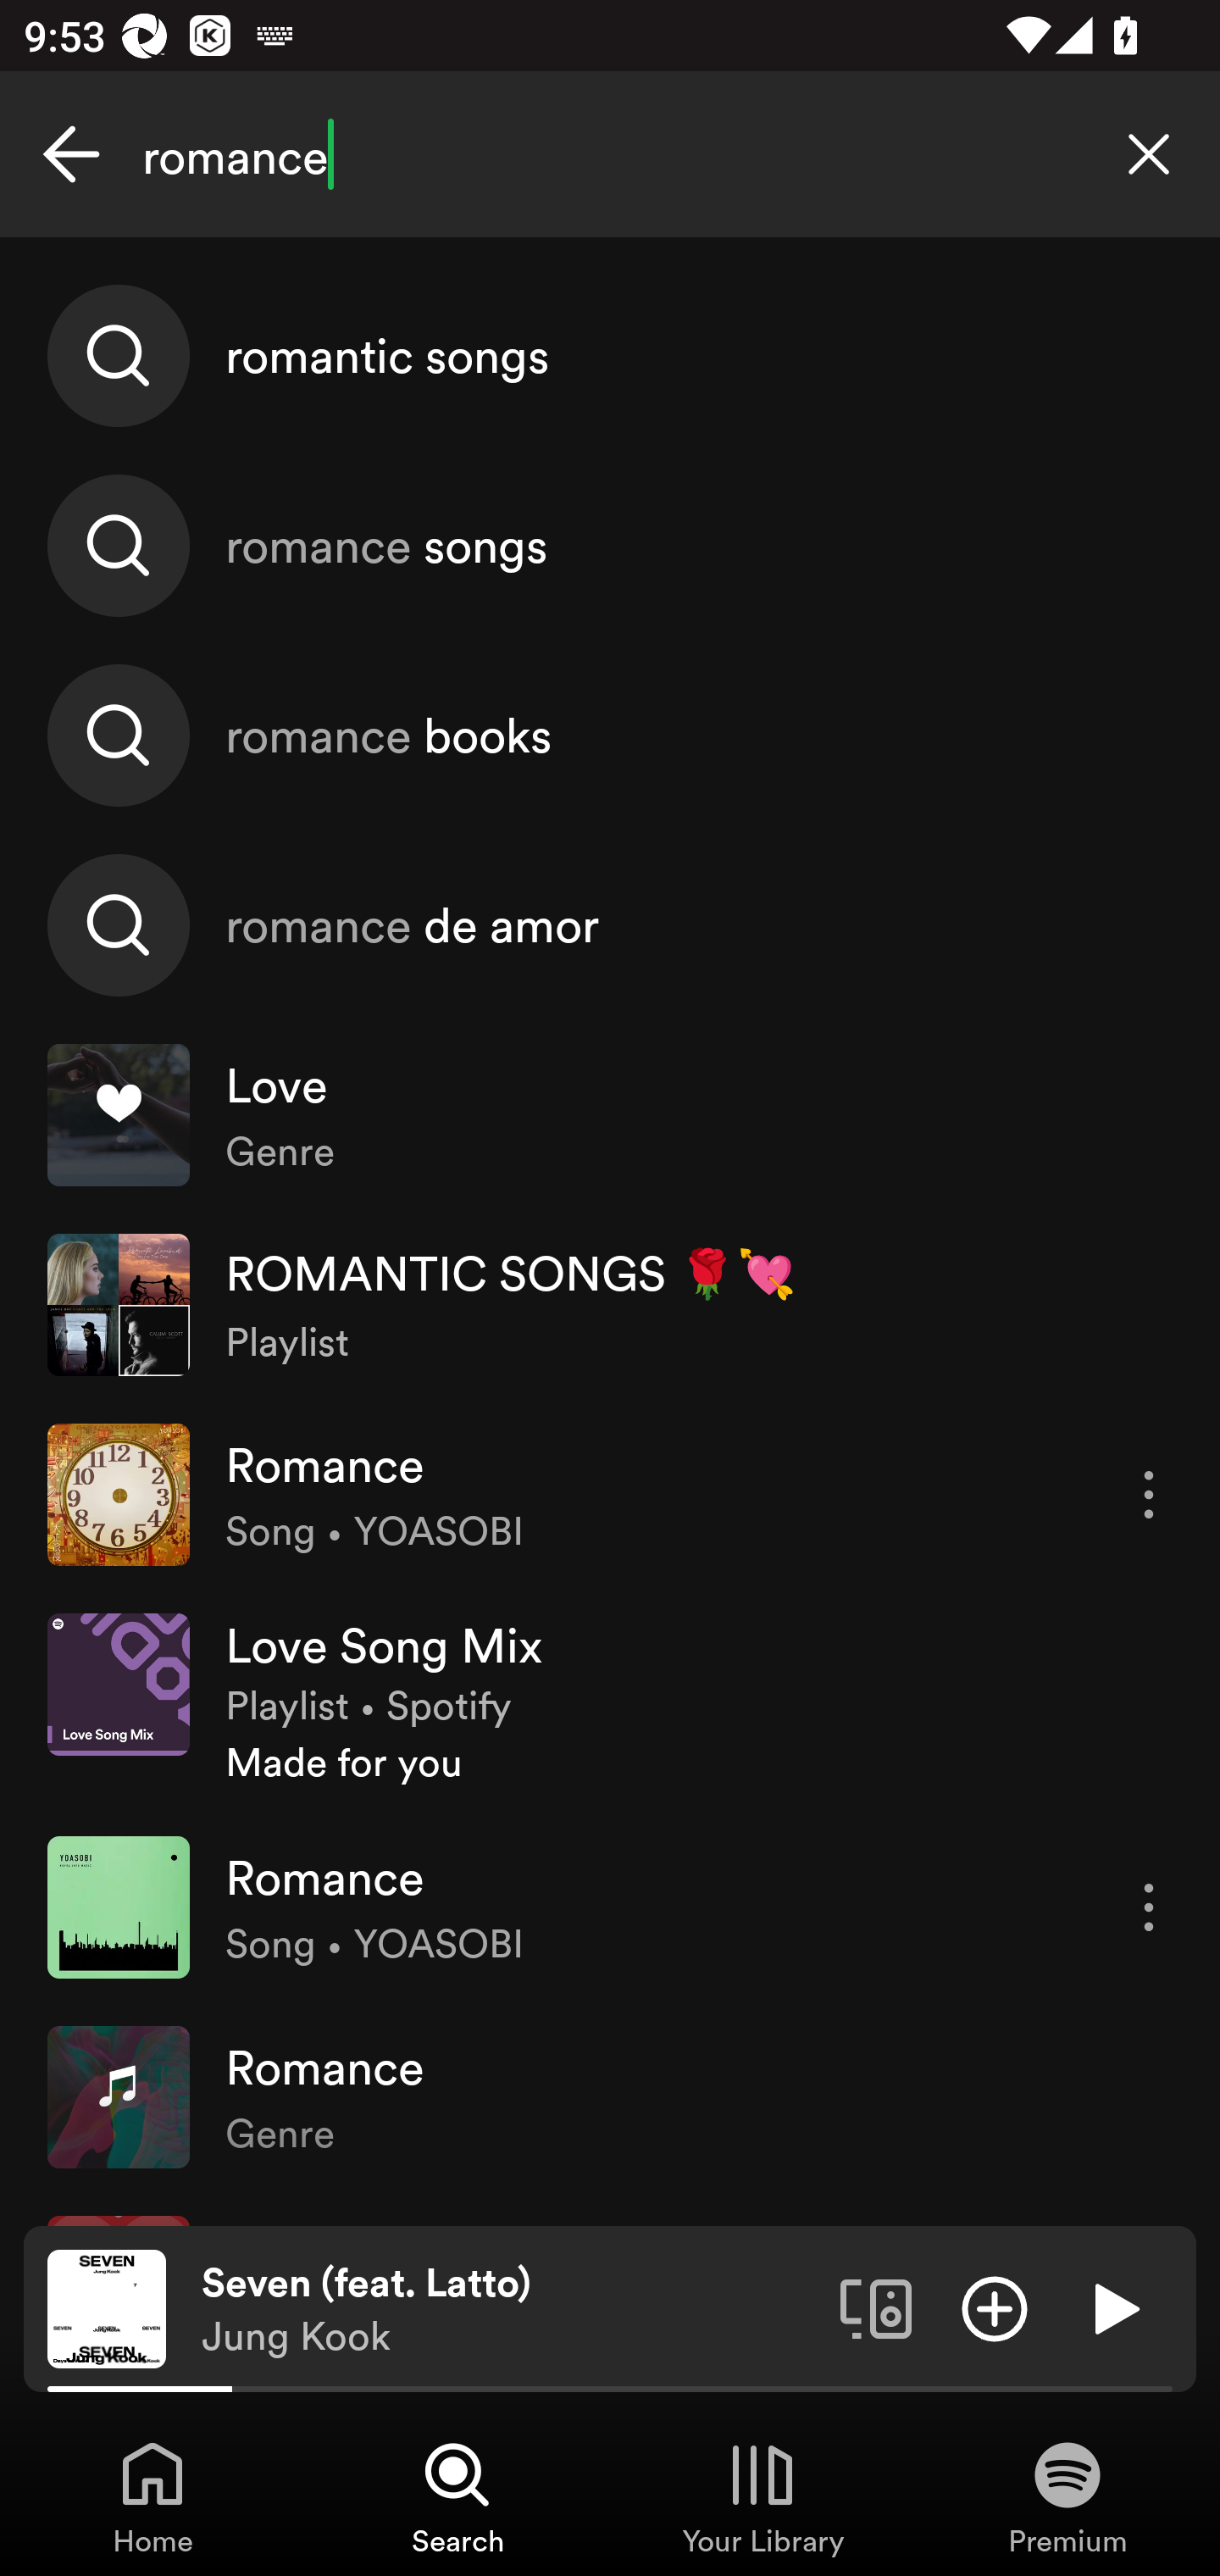 This screenshot has width=1220, height=2576. I want to click on Love Song Mix Playlist • Spotify Made for you, so click(610, 1702).